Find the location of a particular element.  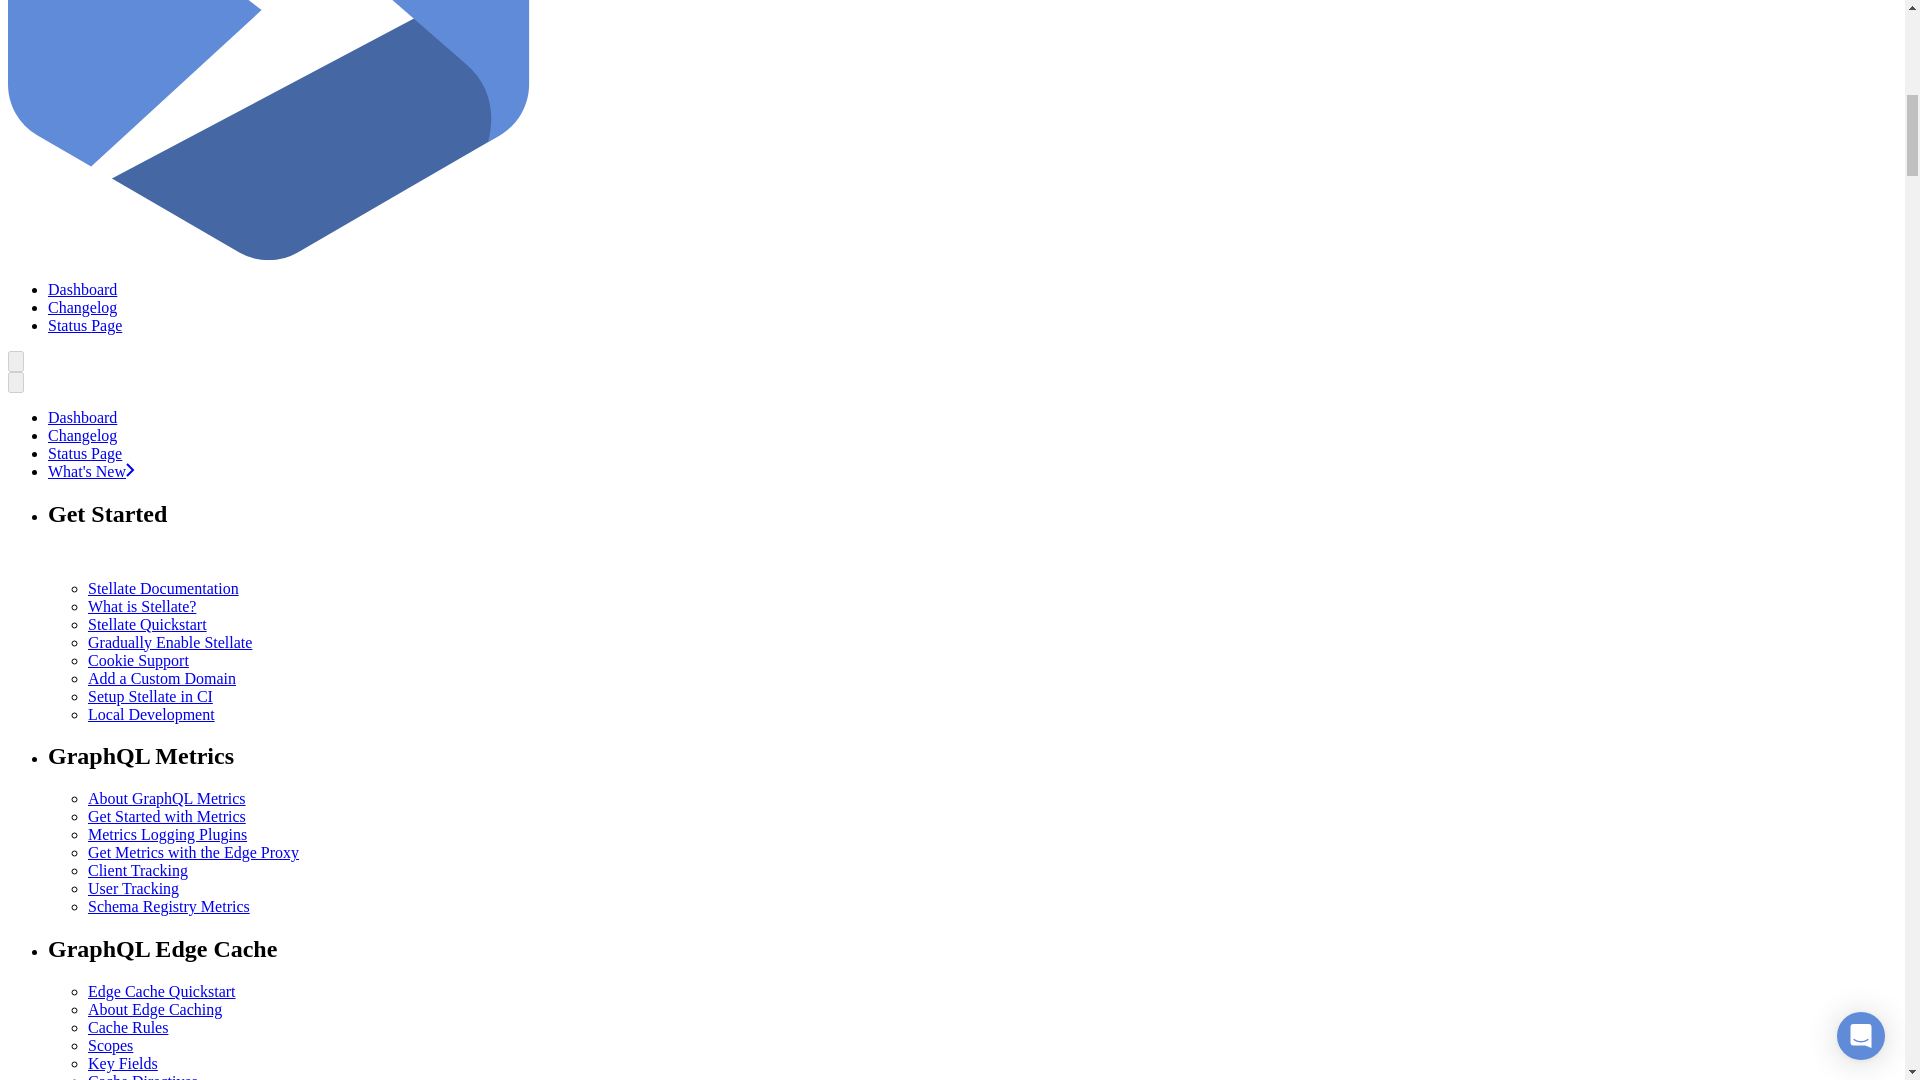

Changelog is located at coordinates (82, 308).